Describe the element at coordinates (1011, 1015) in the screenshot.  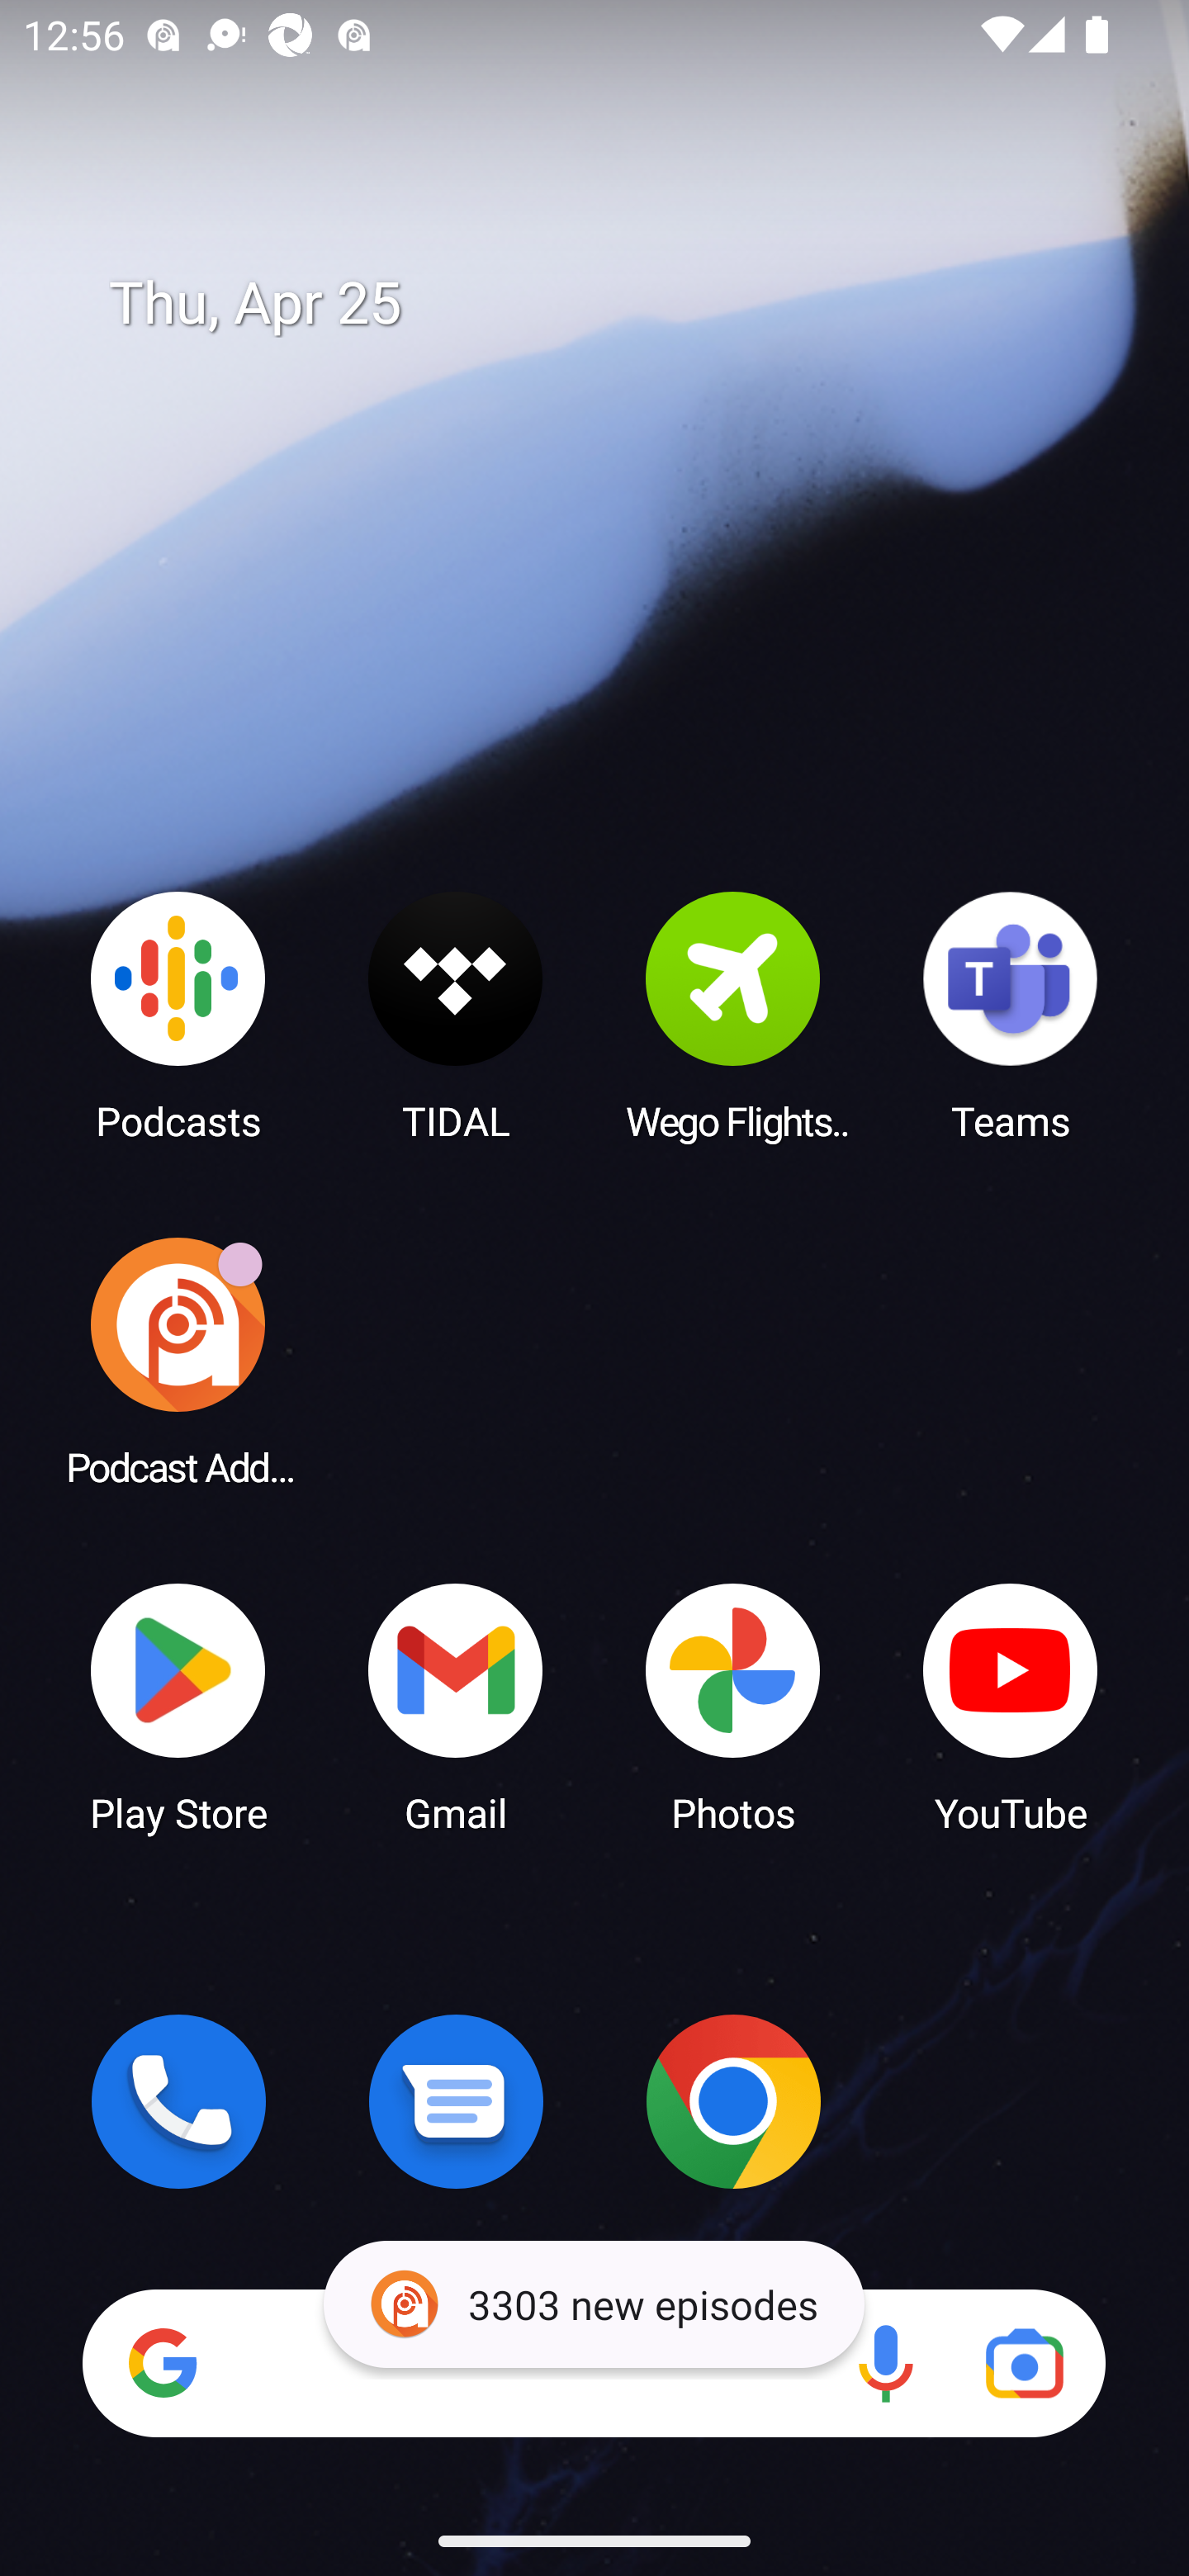
I see `Teams` at that location.